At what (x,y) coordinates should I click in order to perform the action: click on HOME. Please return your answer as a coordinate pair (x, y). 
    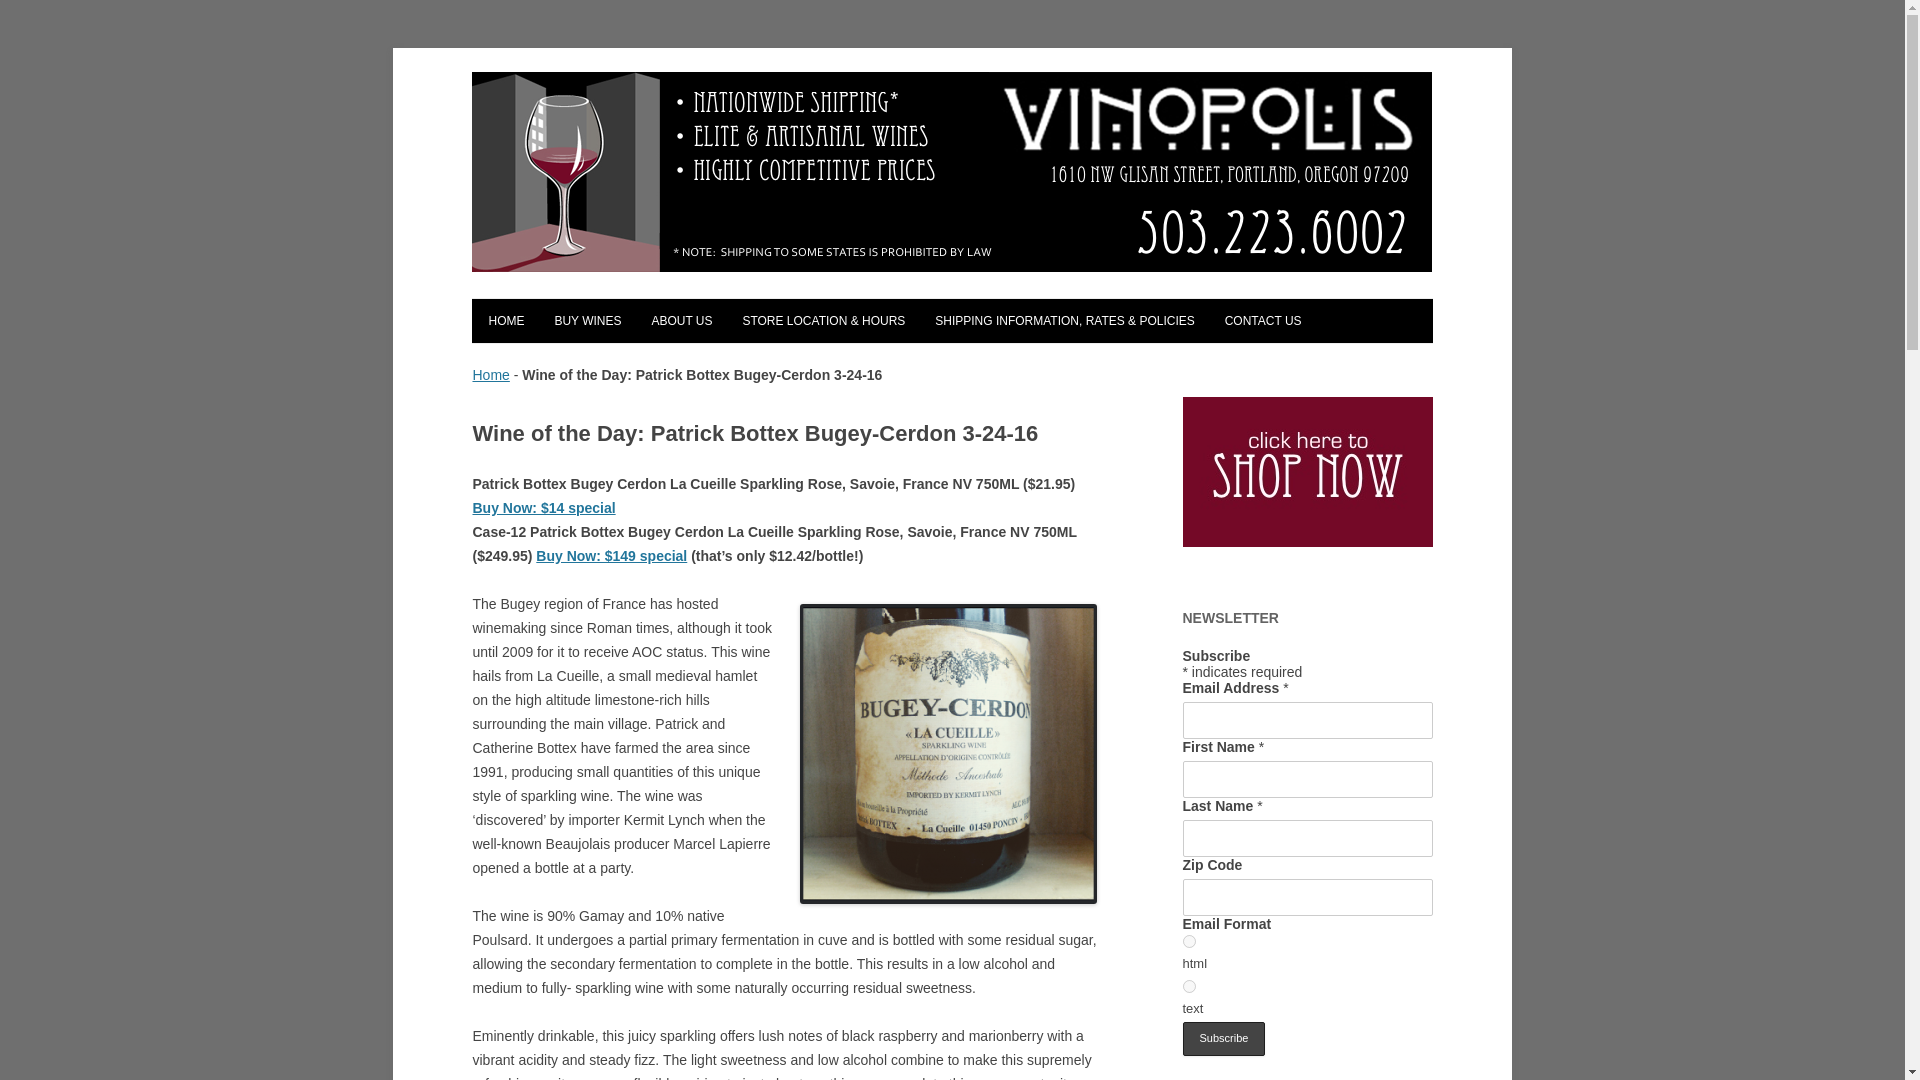
    Looking at the image, I should click on (506, 321).